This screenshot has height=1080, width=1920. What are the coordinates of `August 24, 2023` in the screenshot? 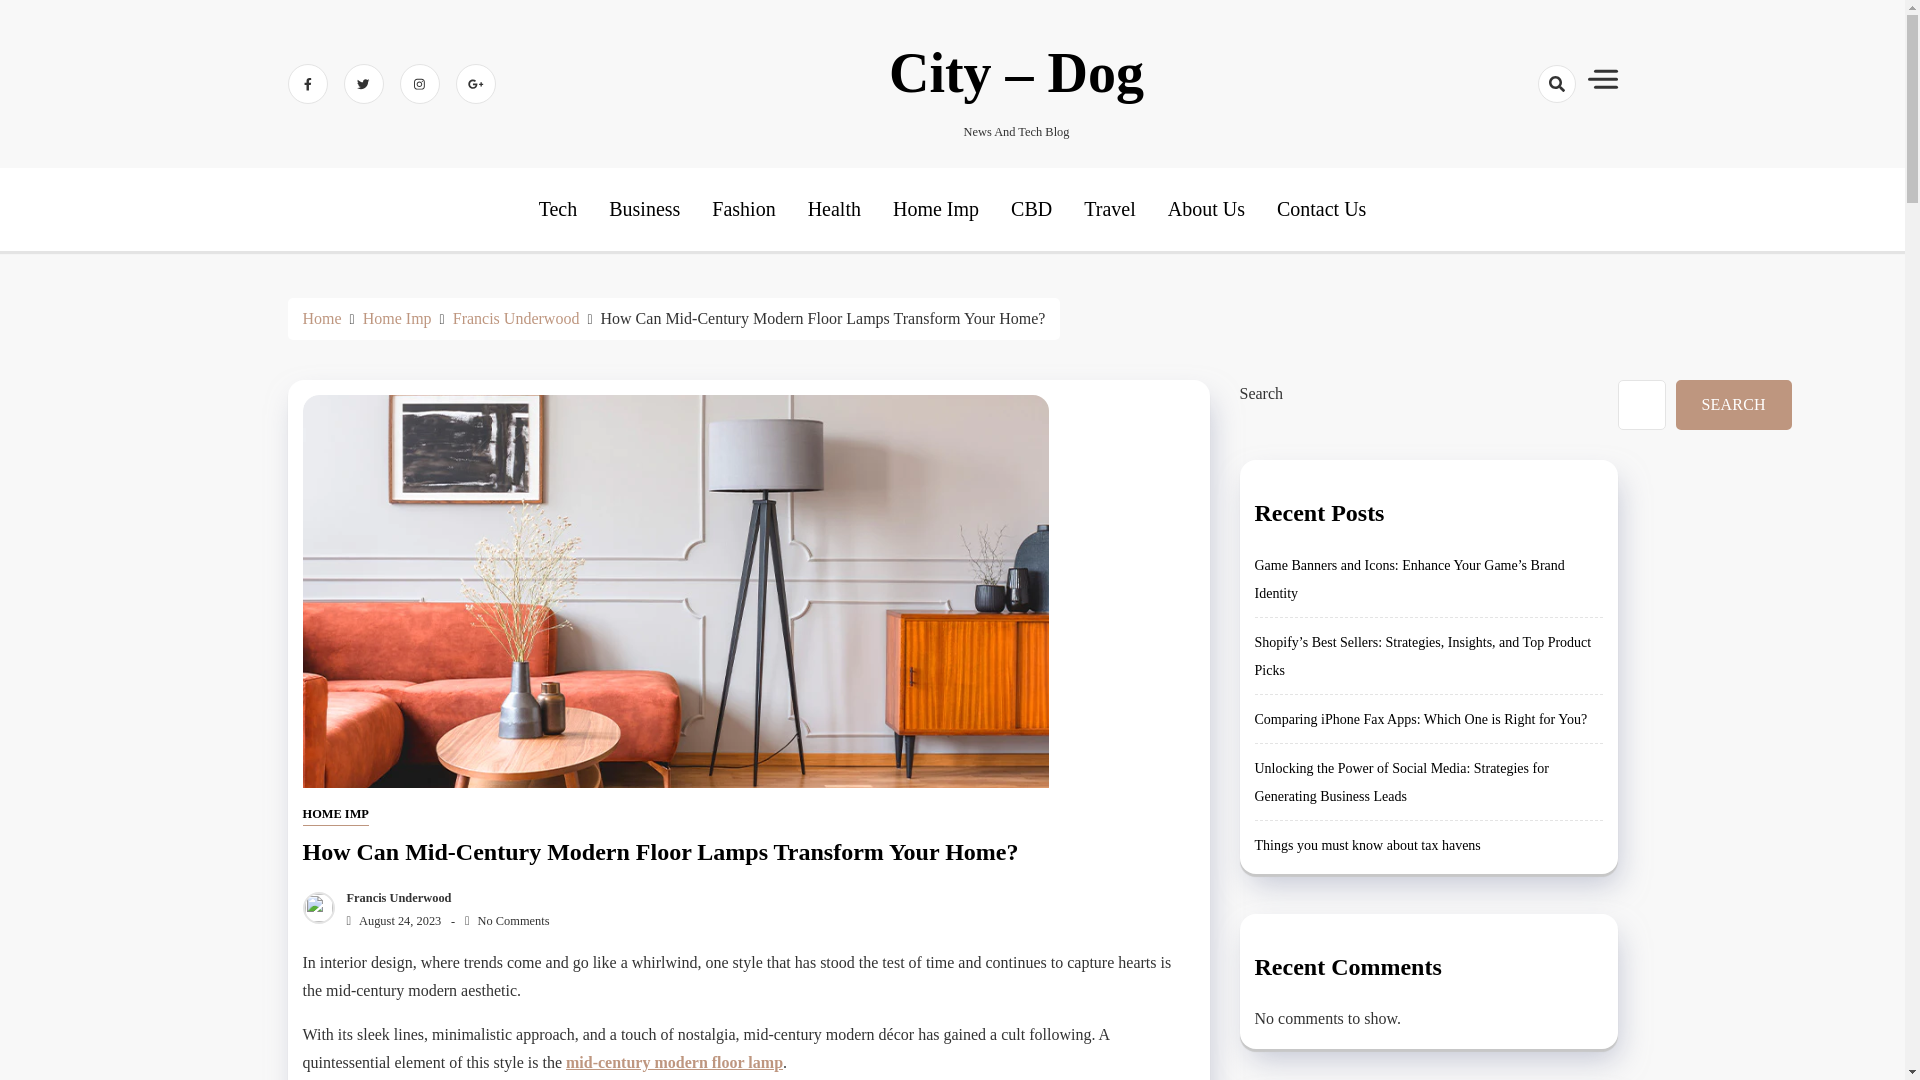 It's located at (389, 920).